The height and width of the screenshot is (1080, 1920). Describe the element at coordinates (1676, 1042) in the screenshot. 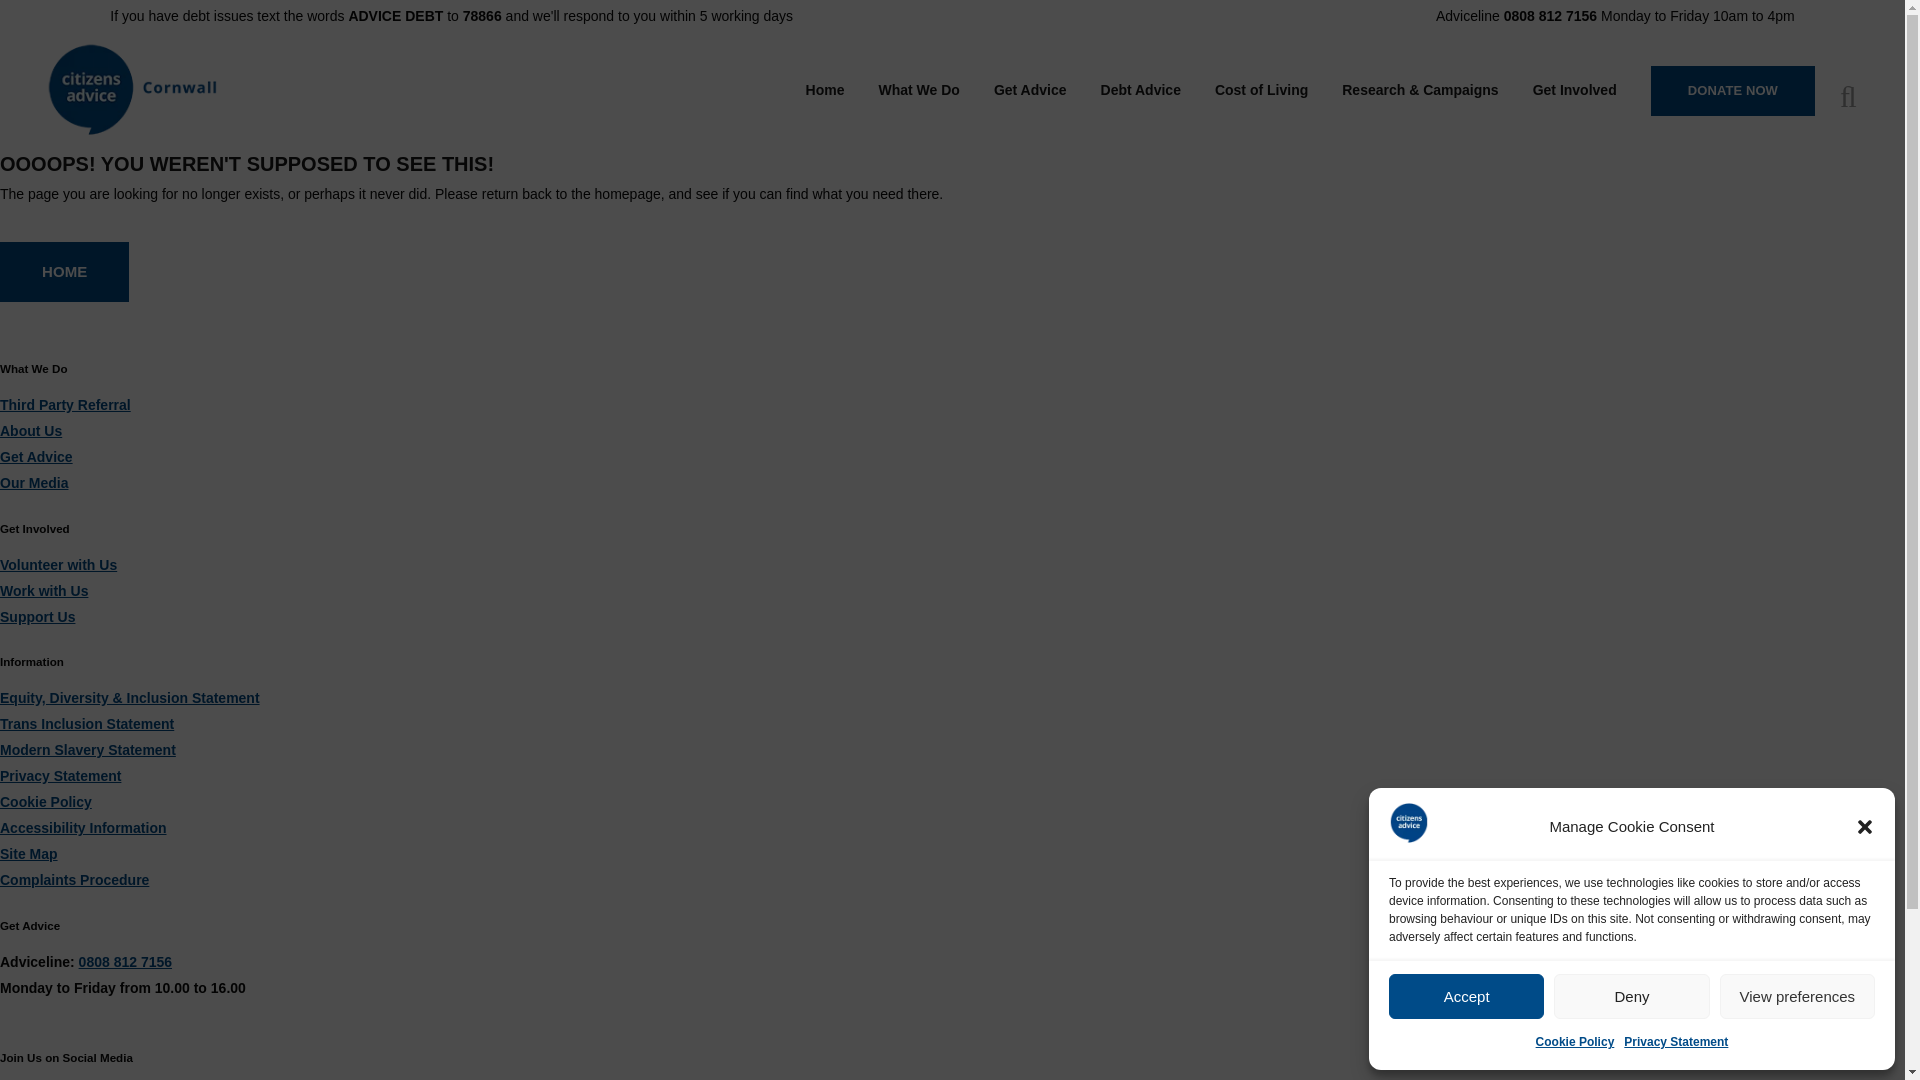

I see `Privacy Statement` at that location.